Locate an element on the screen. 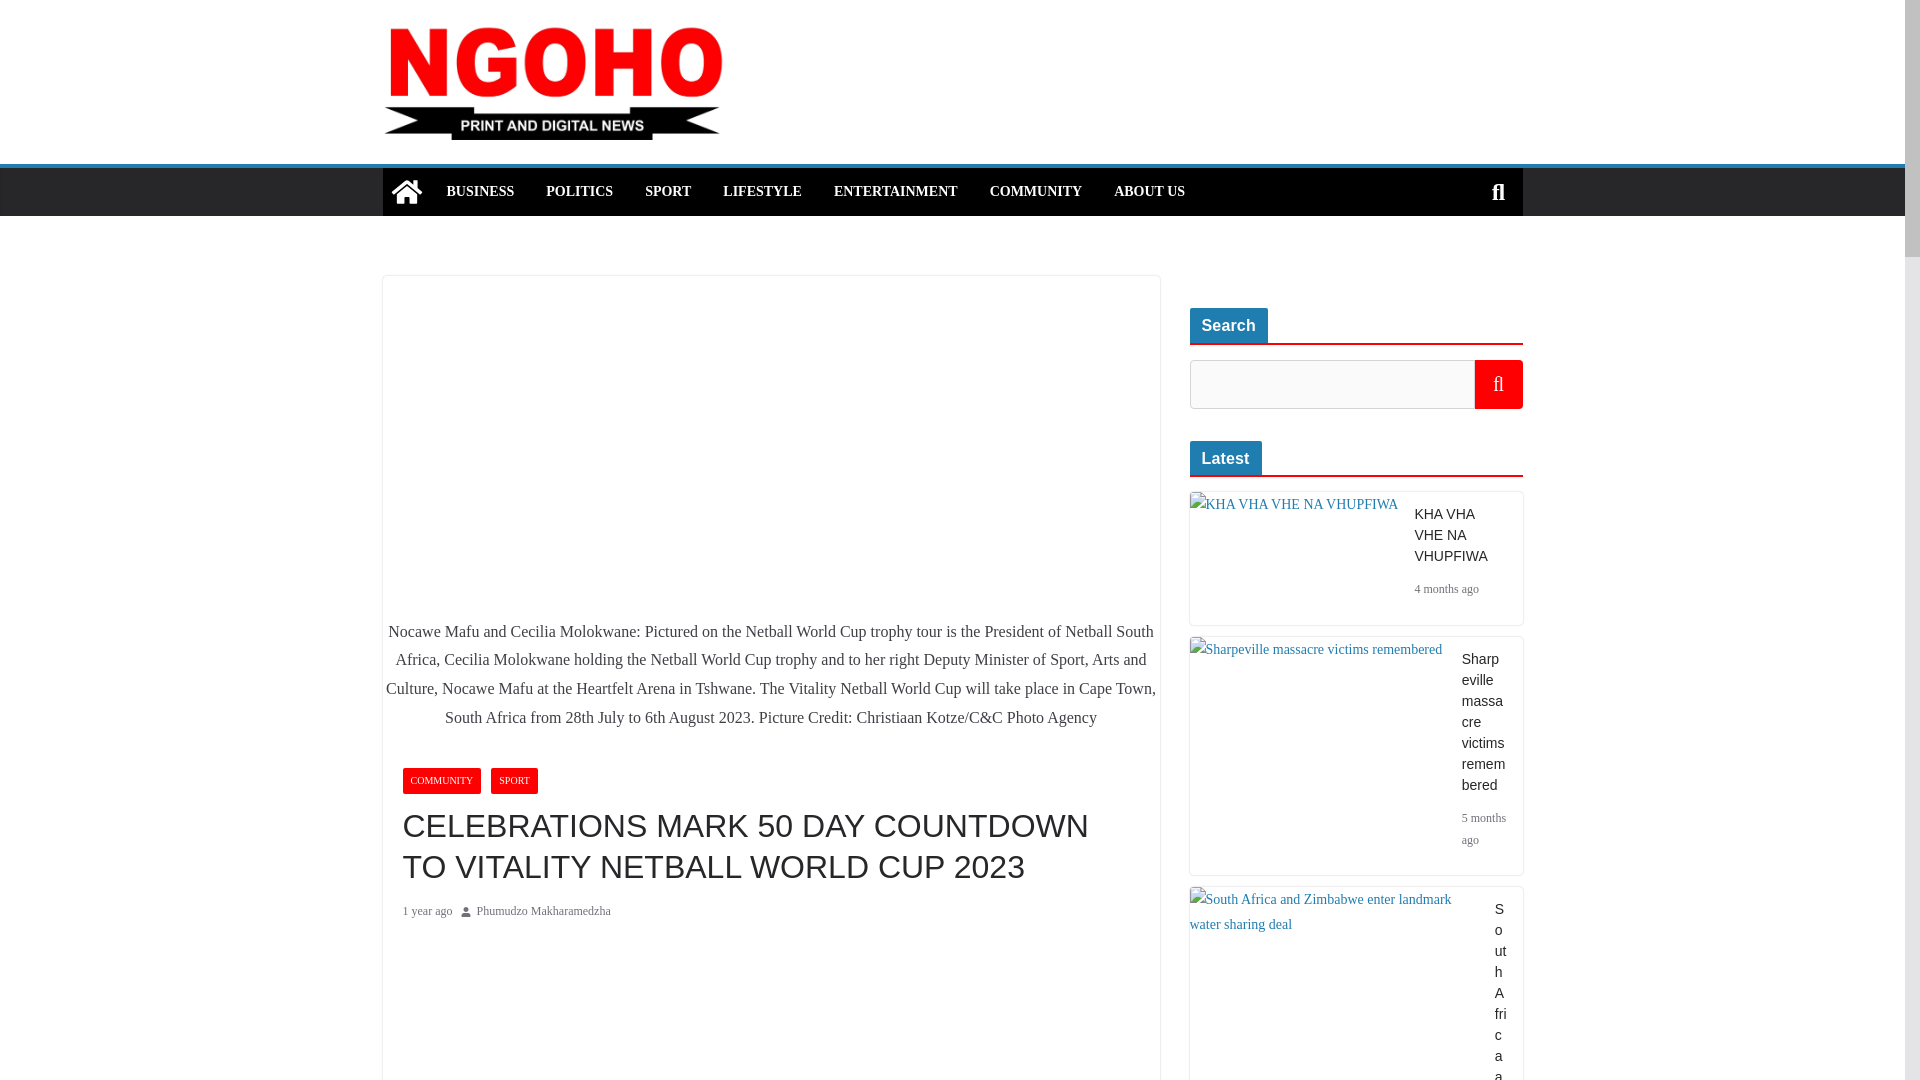 The height and width of the screenshot is (1080, 1920). POLITICS is located at coordinates (578, 192).